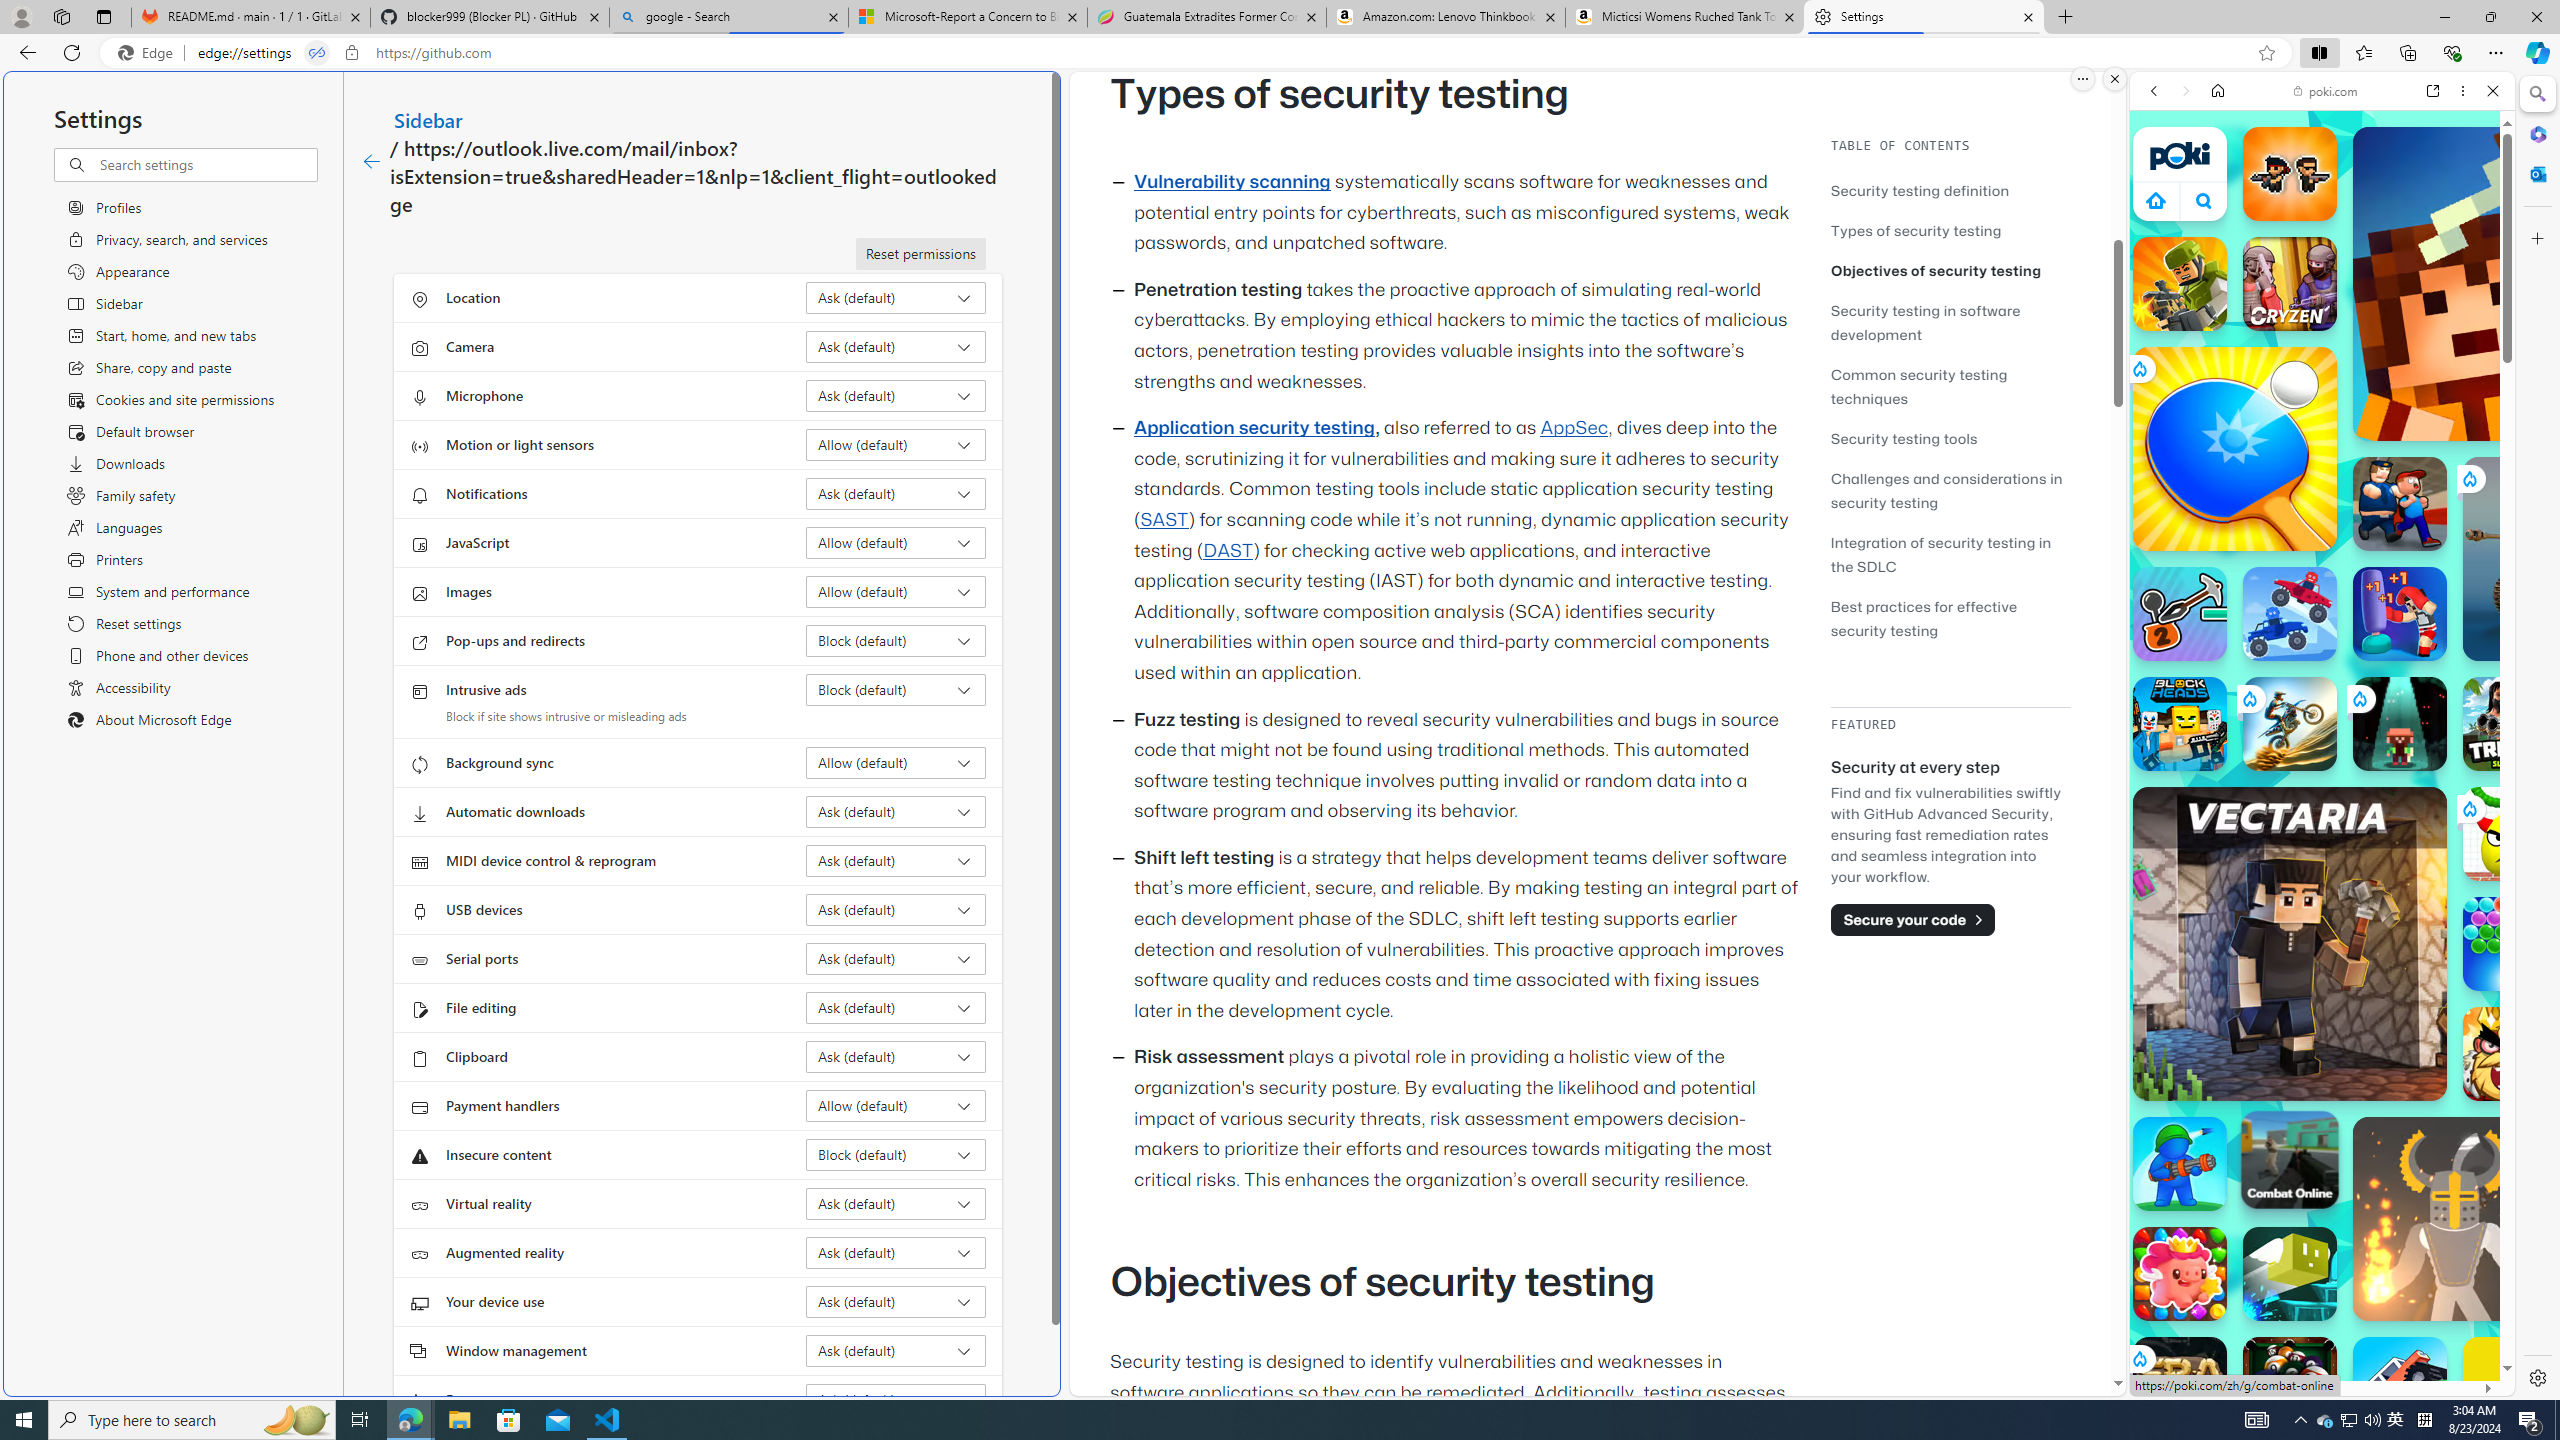 The height and width of the screenshot is (1440, 2560). Describe the element at coordinates (2290, 723) in the screenshot. I see `Stunt Bike Extreme Stunt Bike Extreme` at that location.